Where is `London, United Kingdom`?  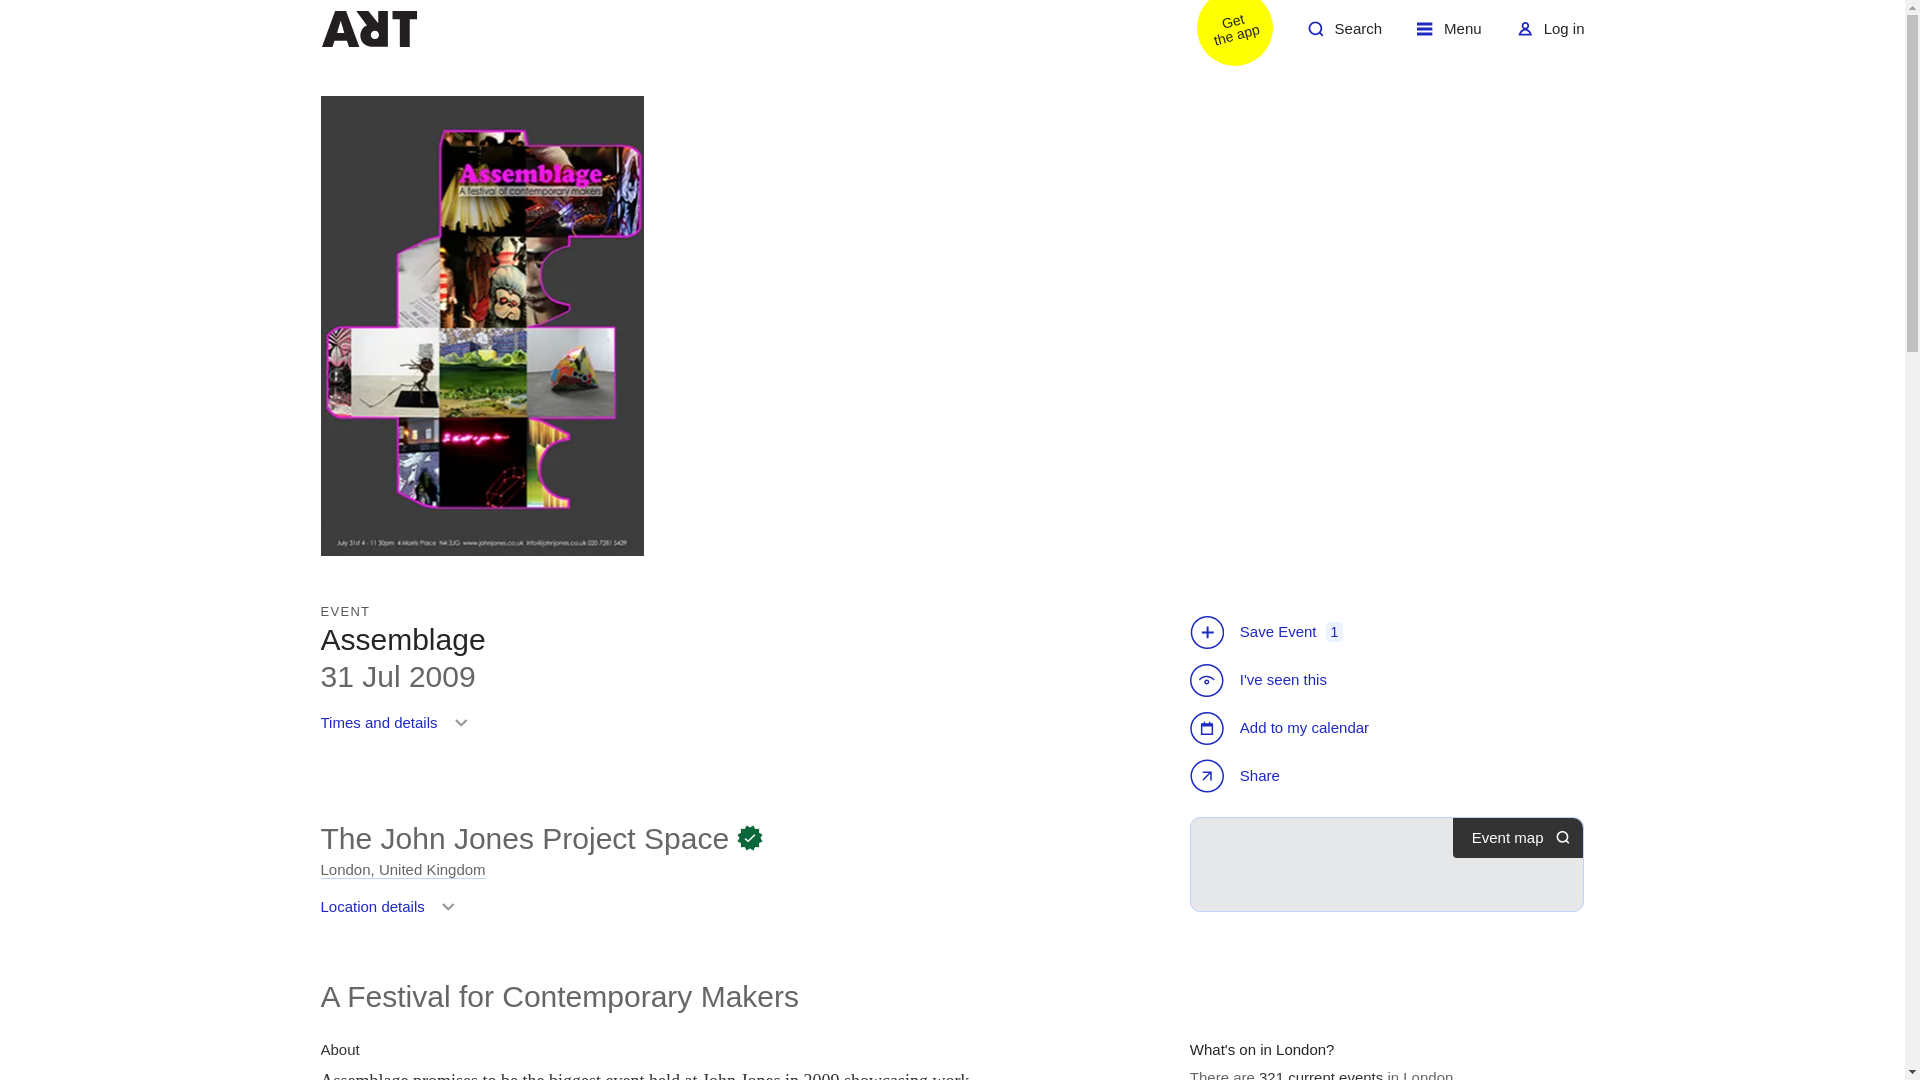
London, United Kingdom is located at coordinates (524, 838).